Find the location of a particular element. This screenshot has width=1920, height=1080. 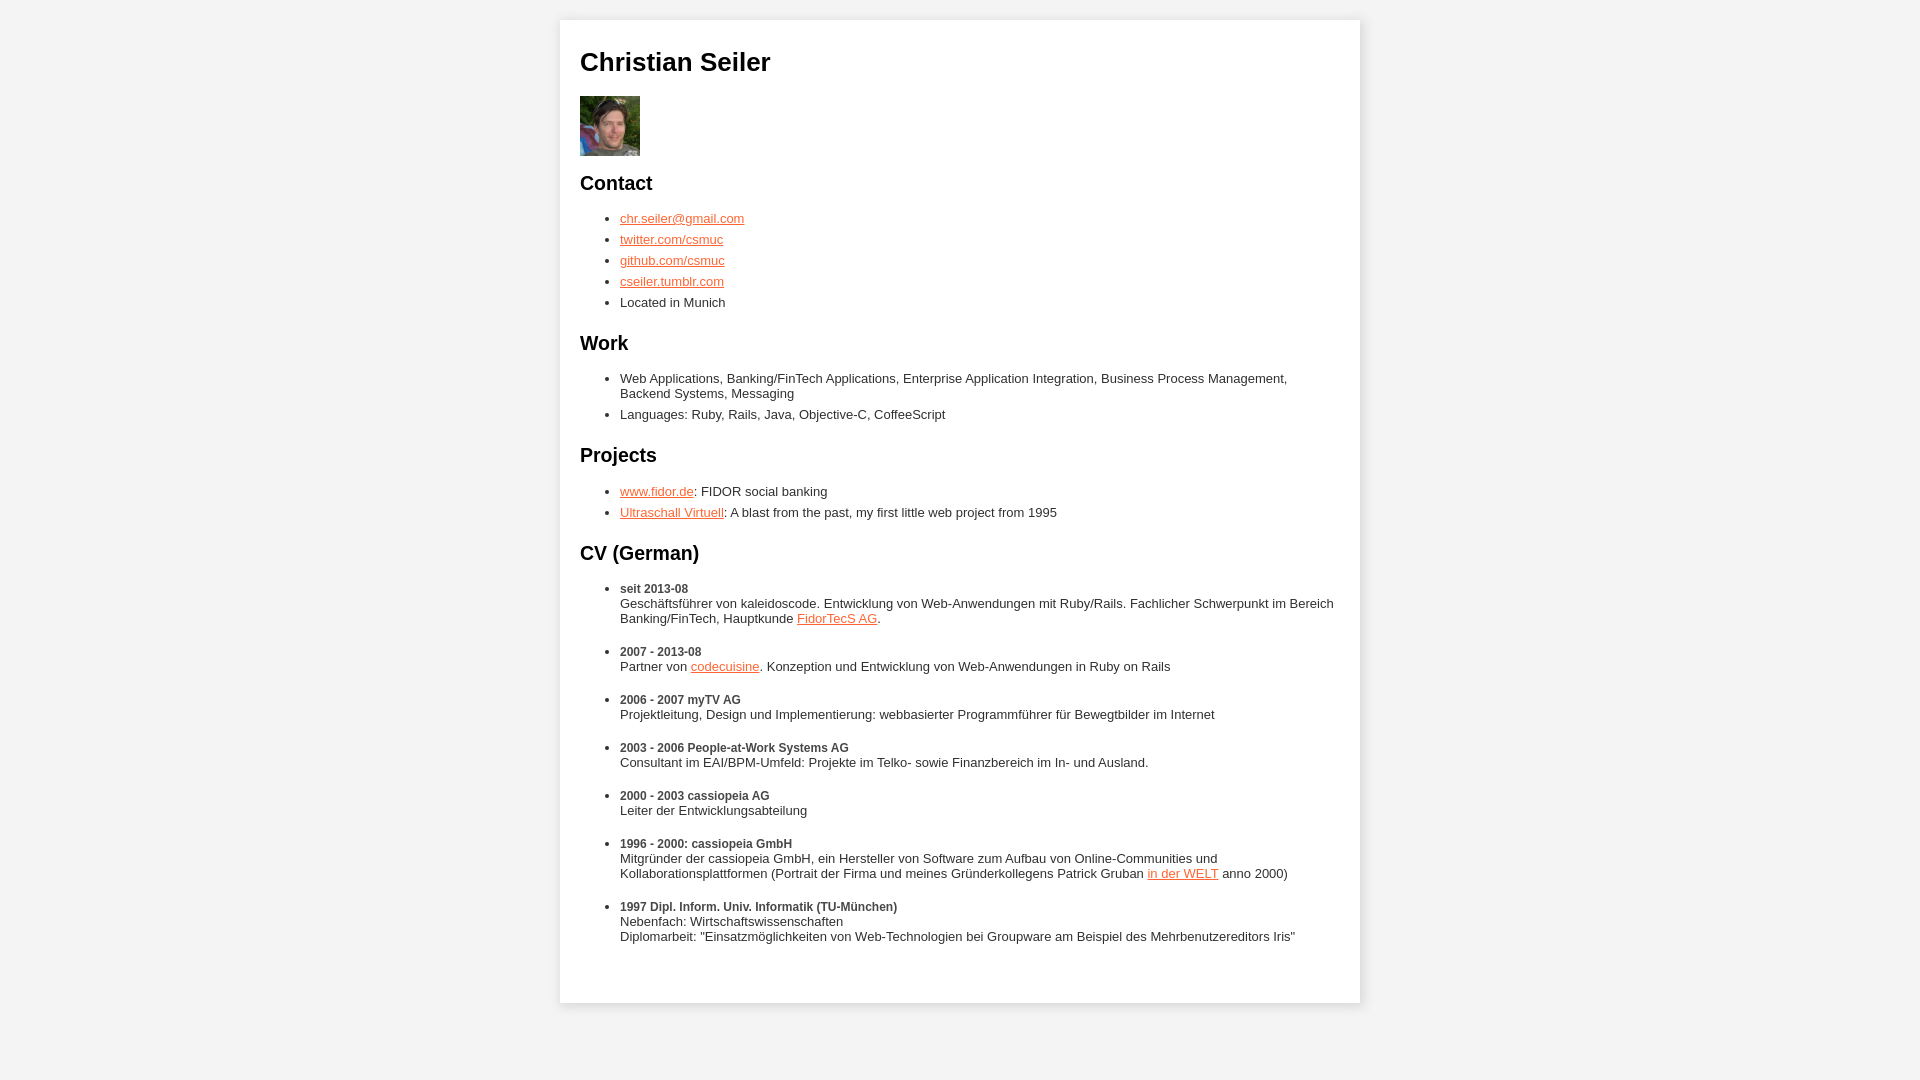

in der WELT is located at coordinates (1182, 874).